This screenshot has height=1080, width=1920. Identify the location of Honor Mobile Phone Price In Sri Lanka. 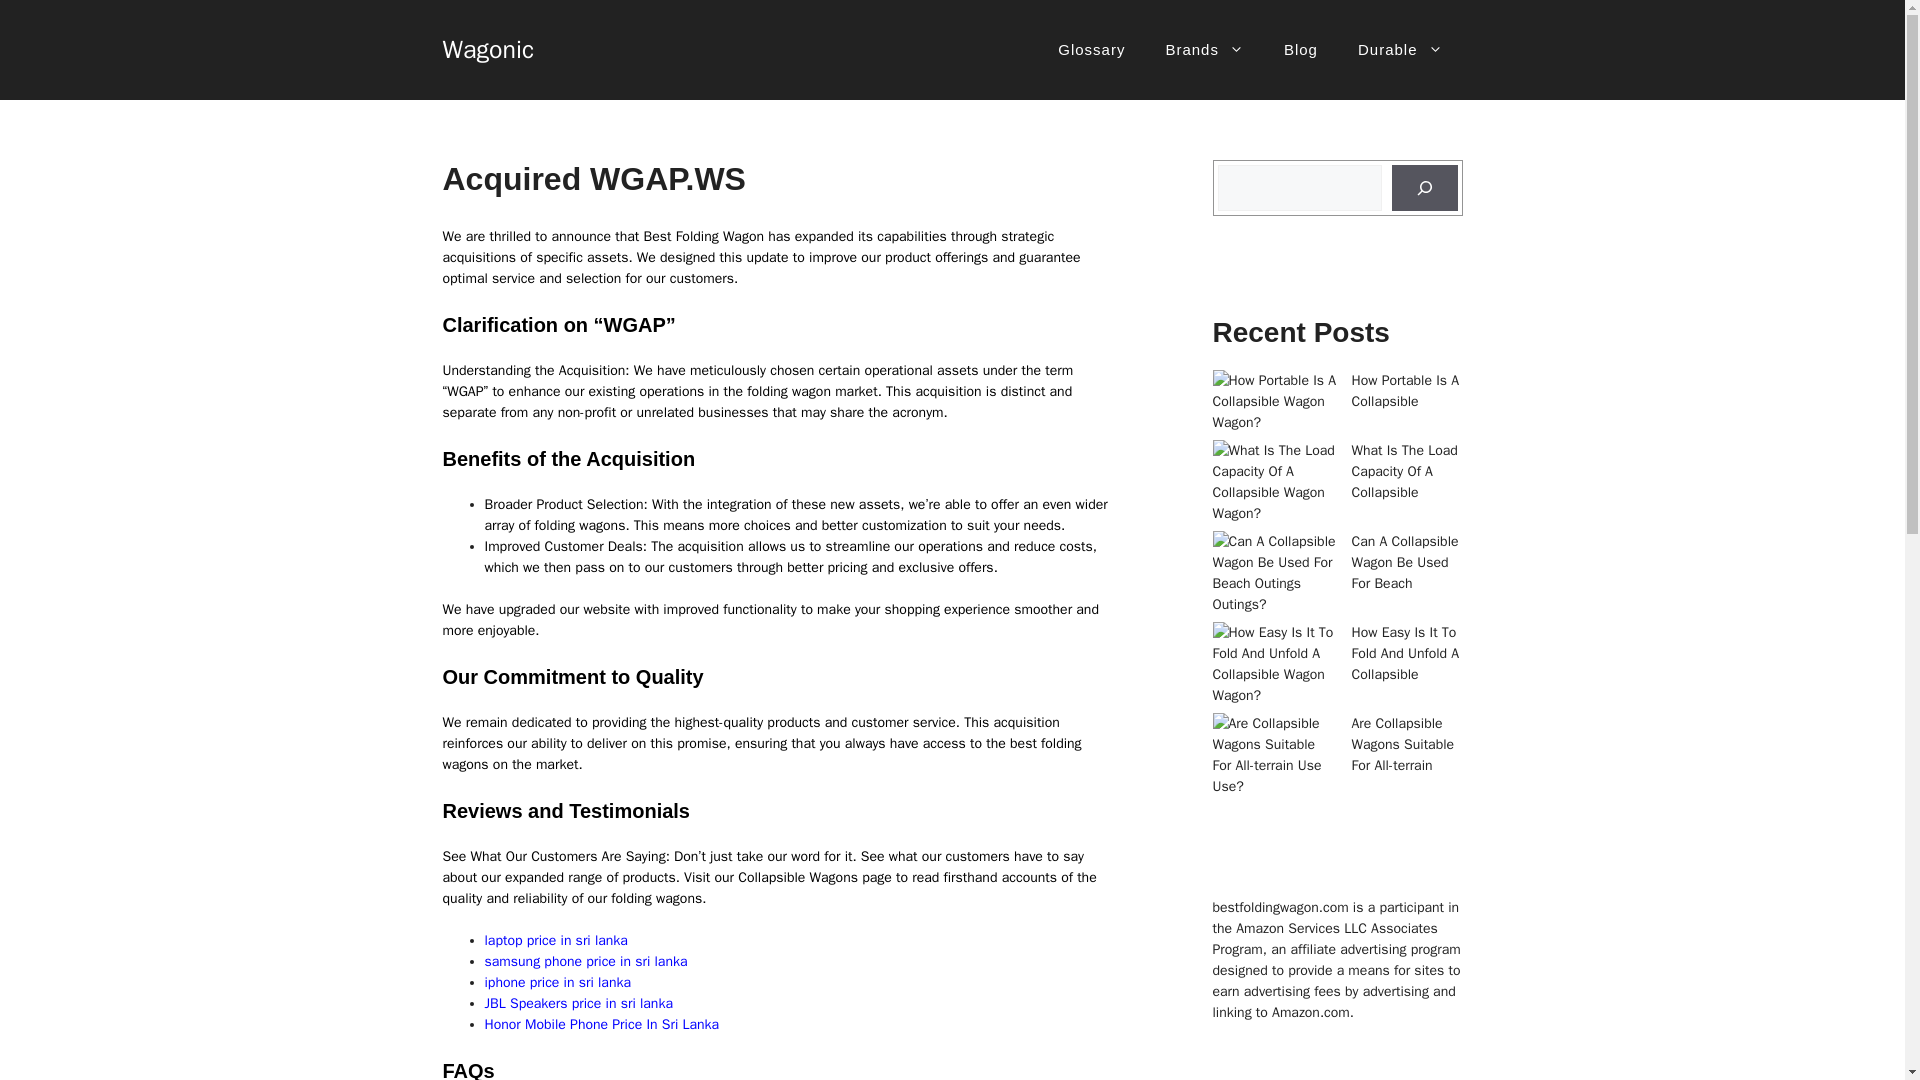
(600, 1024).